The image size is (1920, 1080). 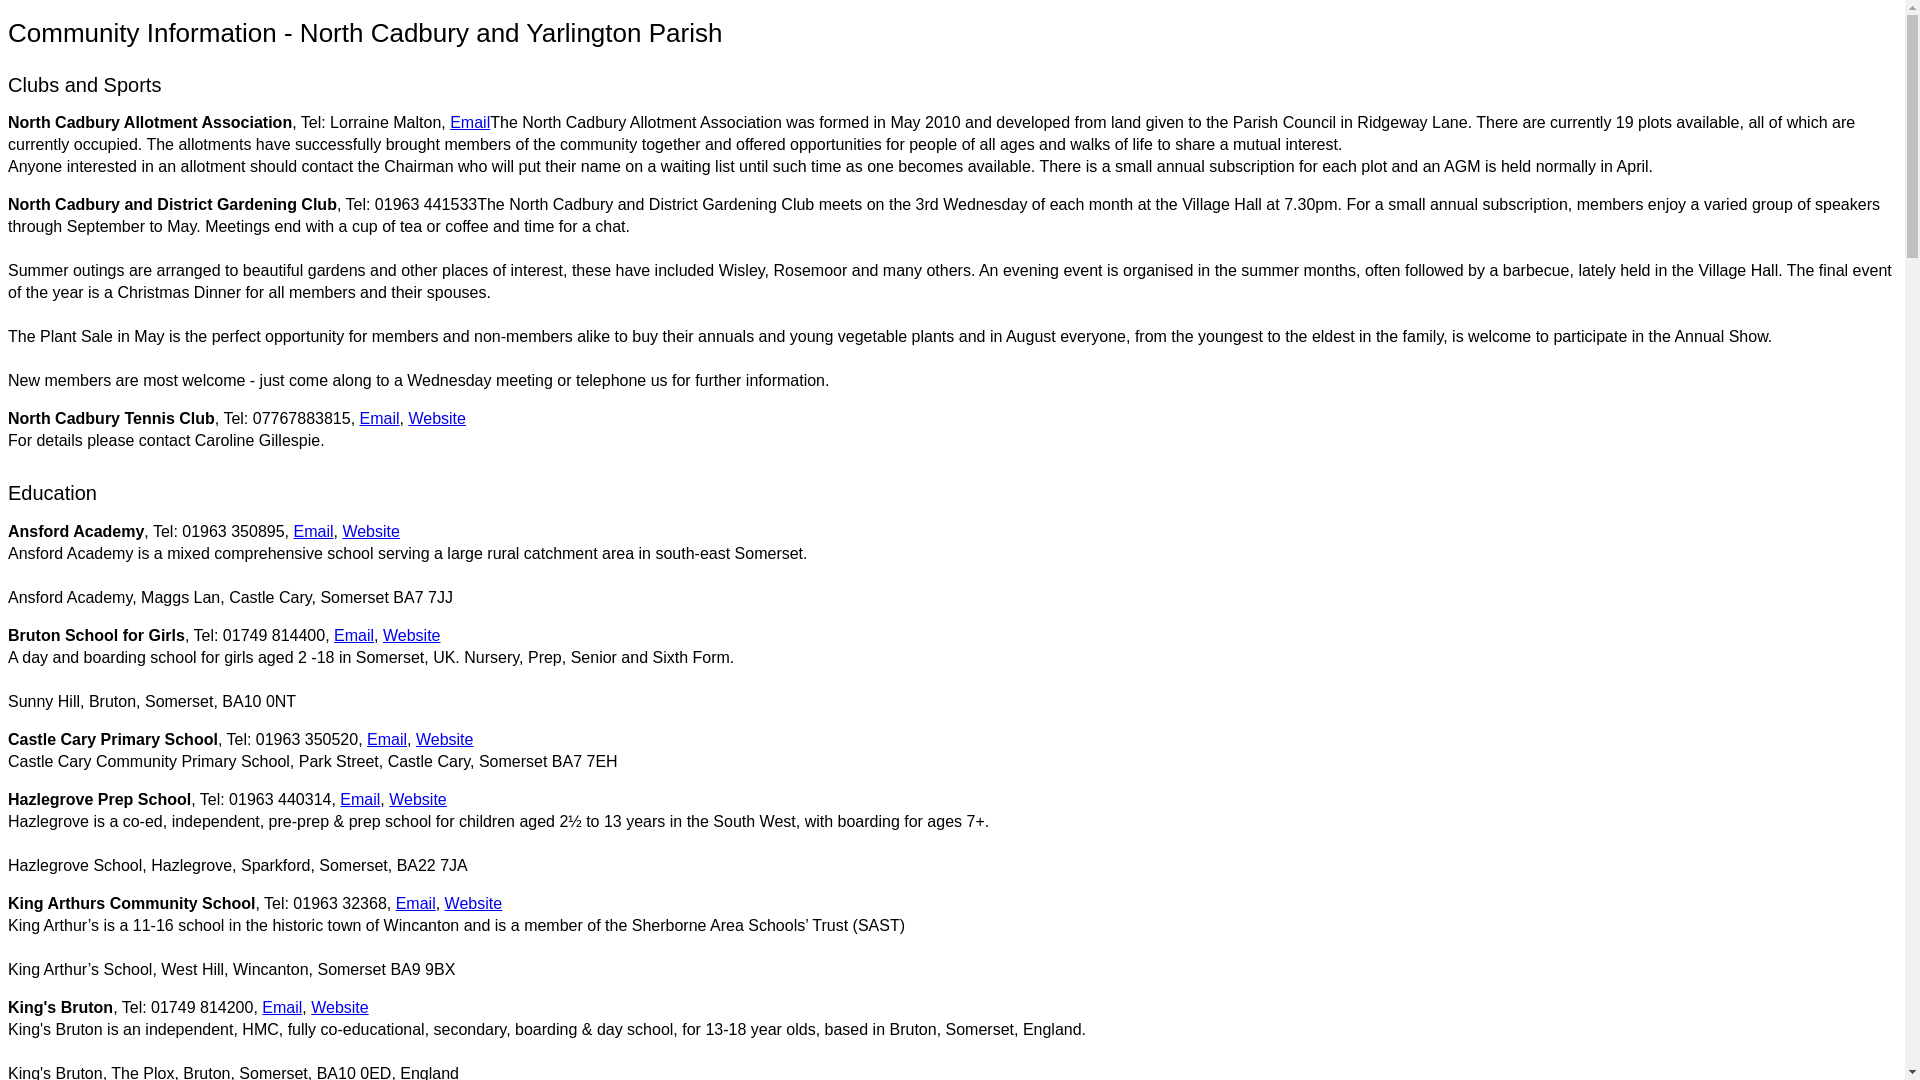 What do you see at coordinates (436, 418) in the screenshot?
I see `Website` at bounding box center [436, 418].